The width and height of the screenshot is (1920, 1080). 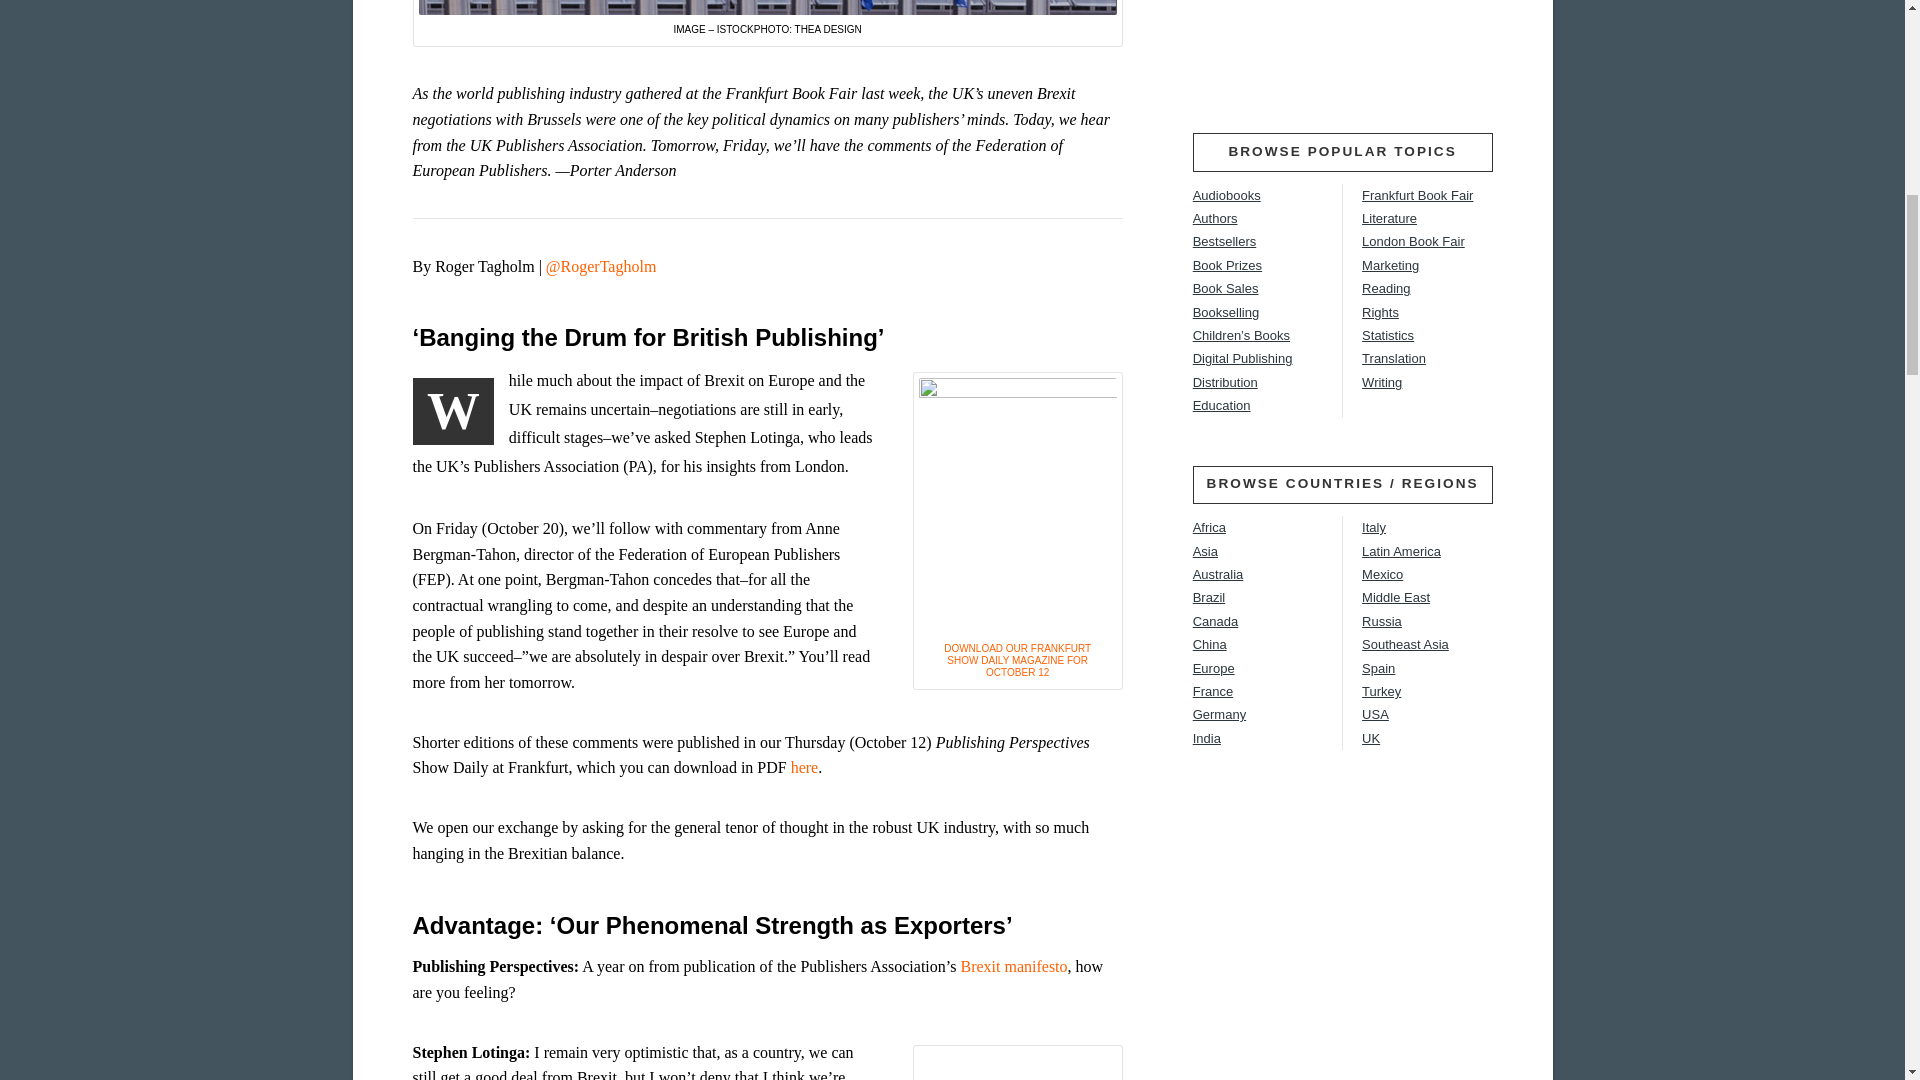 What do you see at coordinates (1017, 660) in the screenshot?
I see `DOWNLOAD OUR FRANKFURT SHOW DAILY MAGAZINE FOR OCTOBER 12` at bounding box center [1017, 660].